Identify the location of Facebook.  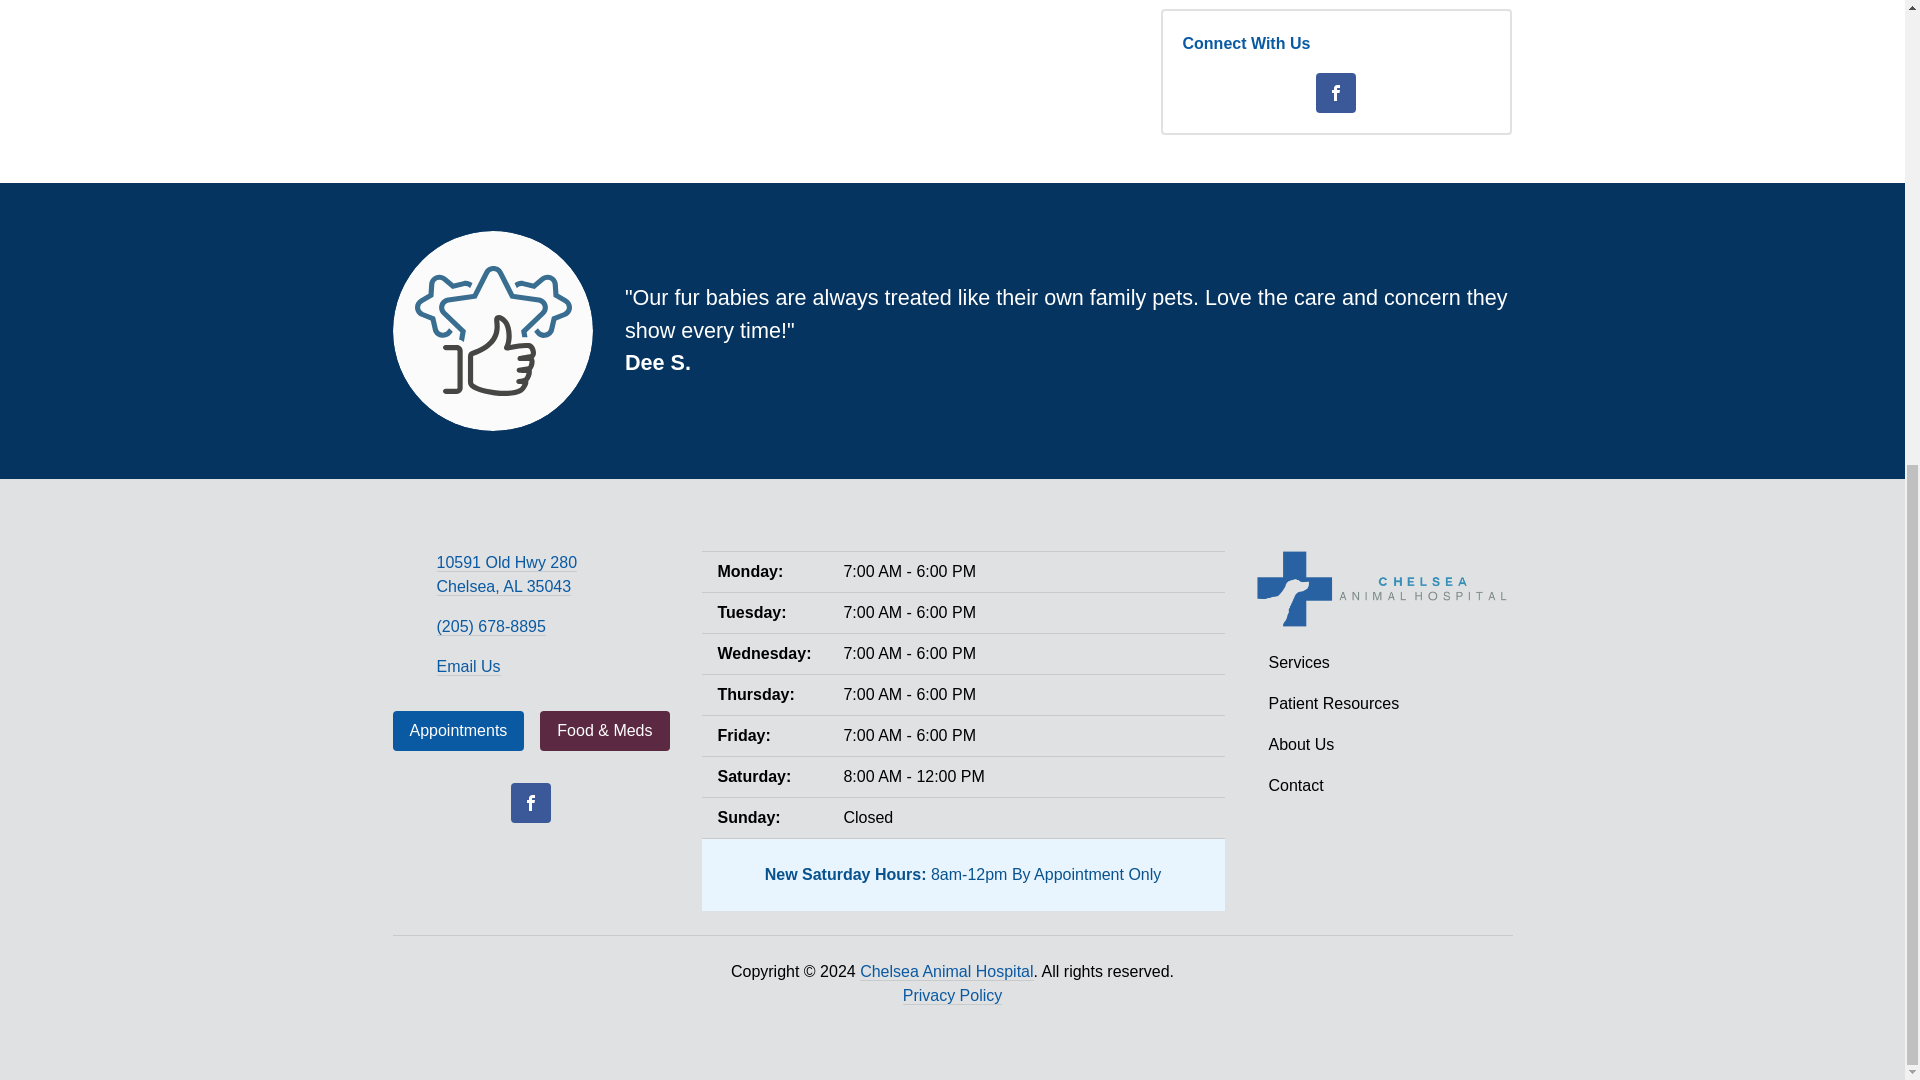
(1335, 93).